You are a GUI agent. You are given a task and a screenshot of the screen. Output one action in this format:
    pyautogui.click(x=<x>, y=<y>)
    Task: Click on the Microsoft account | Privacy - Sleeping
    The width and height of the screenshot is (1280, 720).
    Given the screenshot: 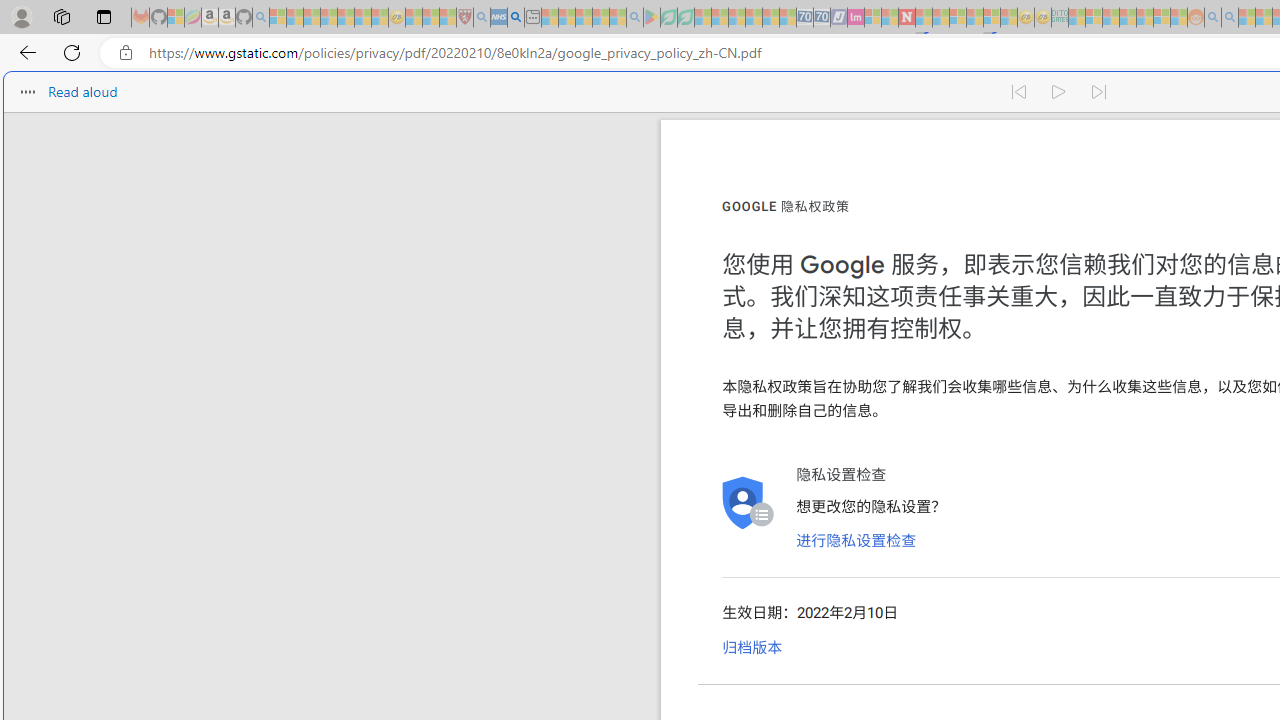 What is the action you would take?
    pyautogui.click(x=1094, y=18)
    